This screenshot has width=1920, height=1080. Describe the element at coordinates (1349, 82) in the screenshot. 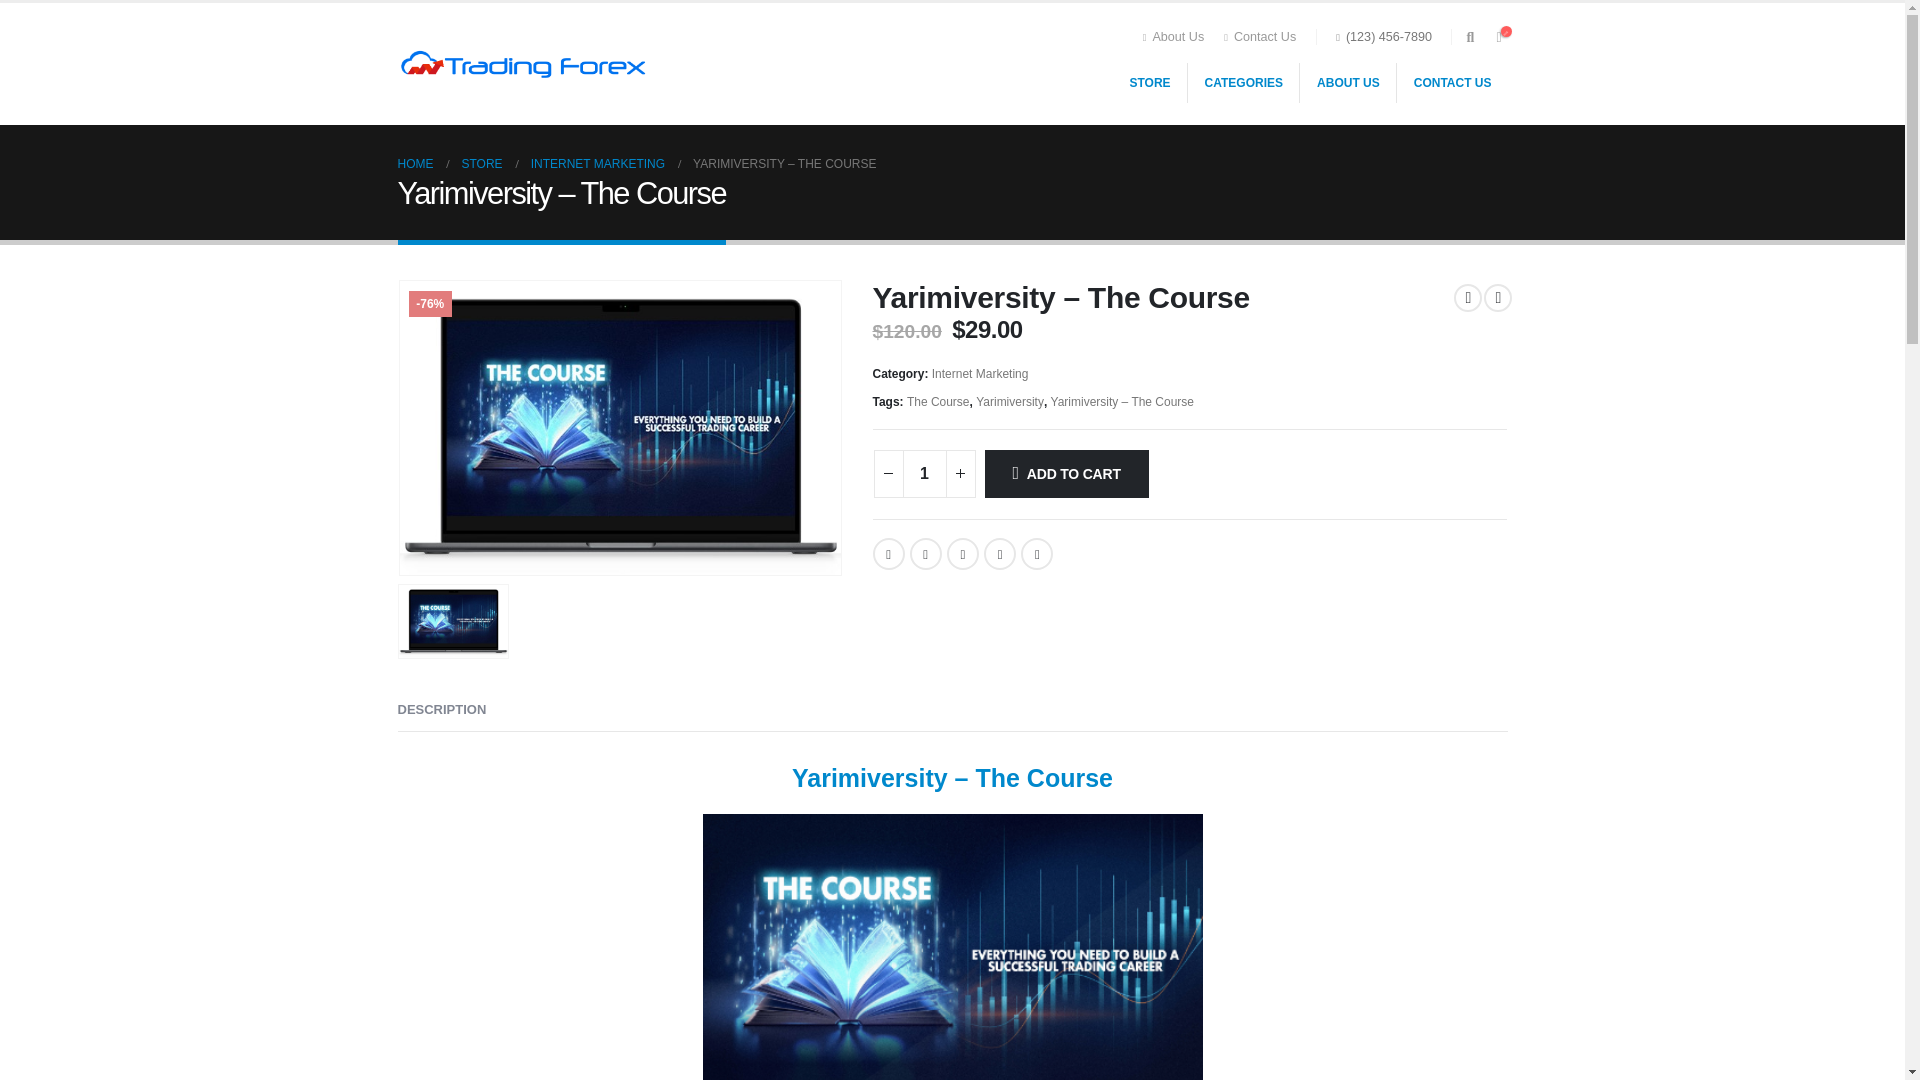

I see `ABOUT US` at that location.